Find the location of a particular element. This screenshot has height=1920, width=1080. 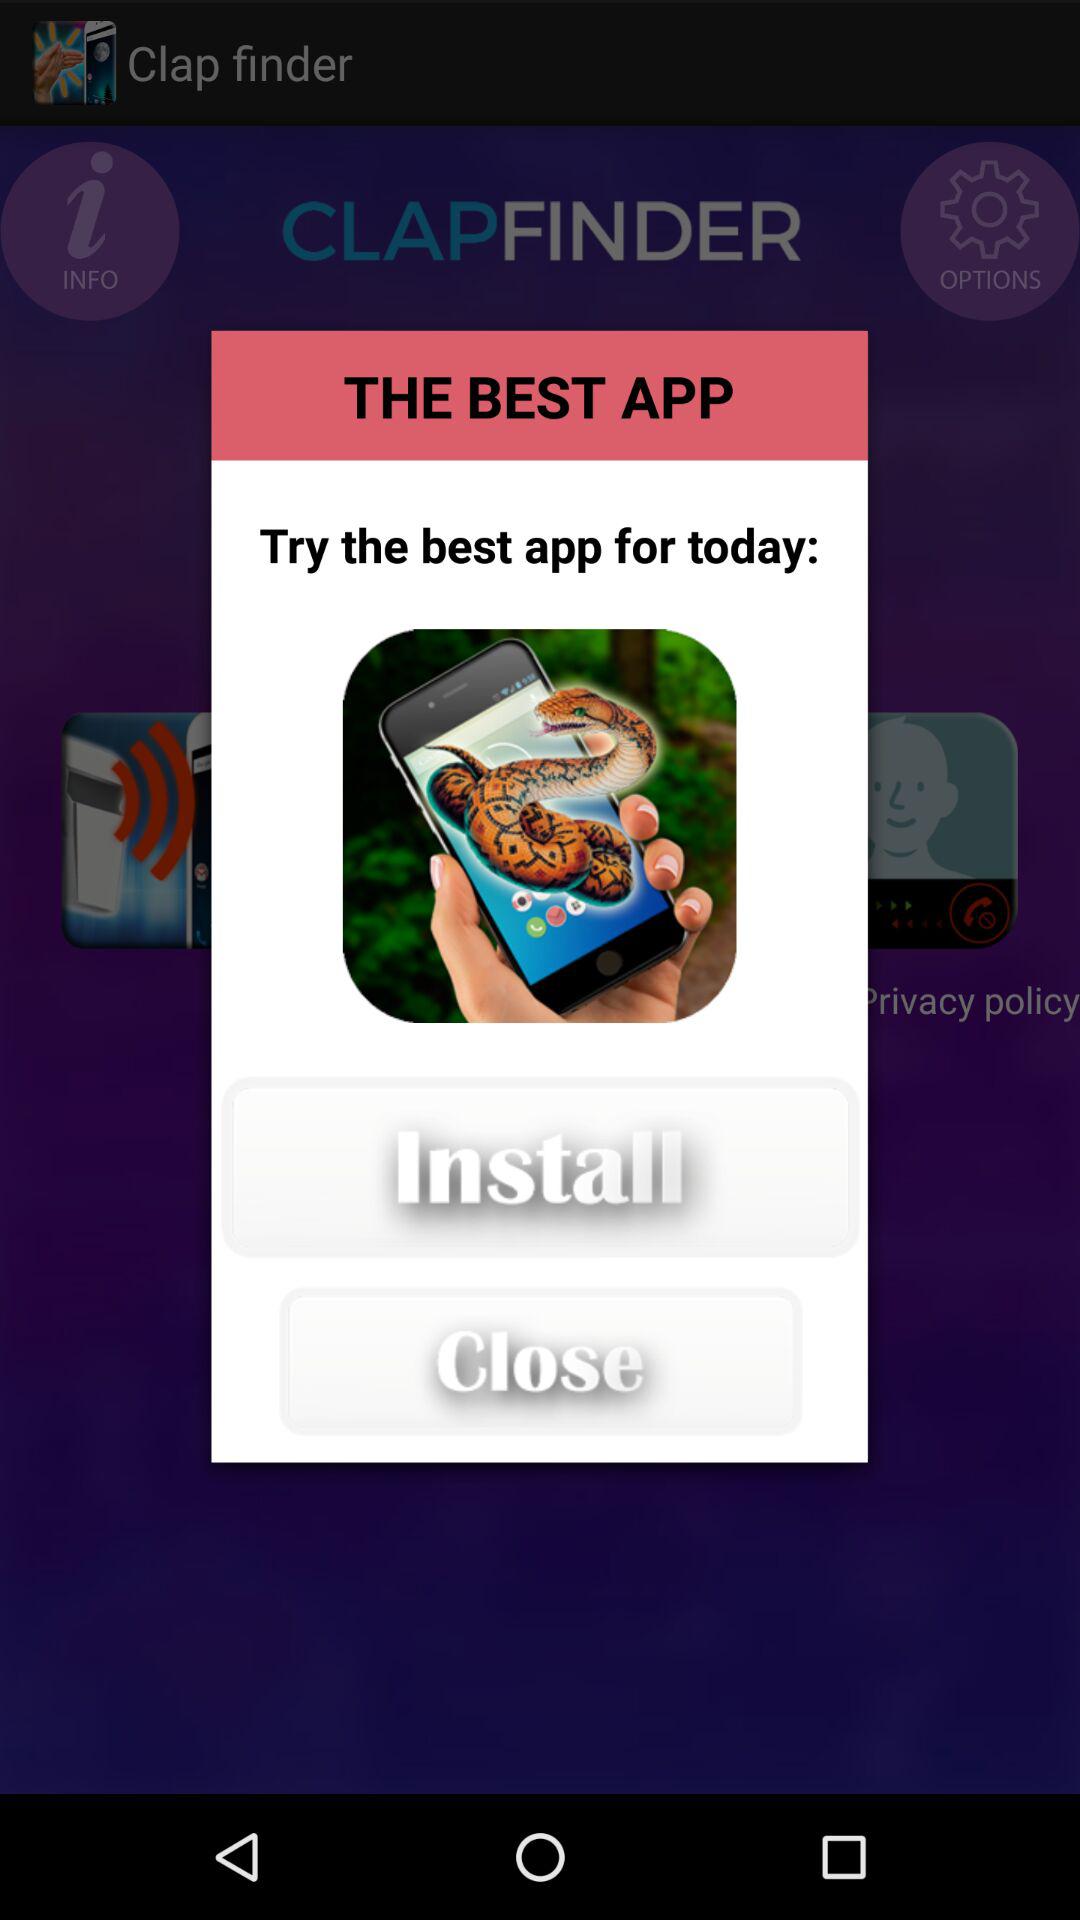

install app is located at coordinates (539, 826).